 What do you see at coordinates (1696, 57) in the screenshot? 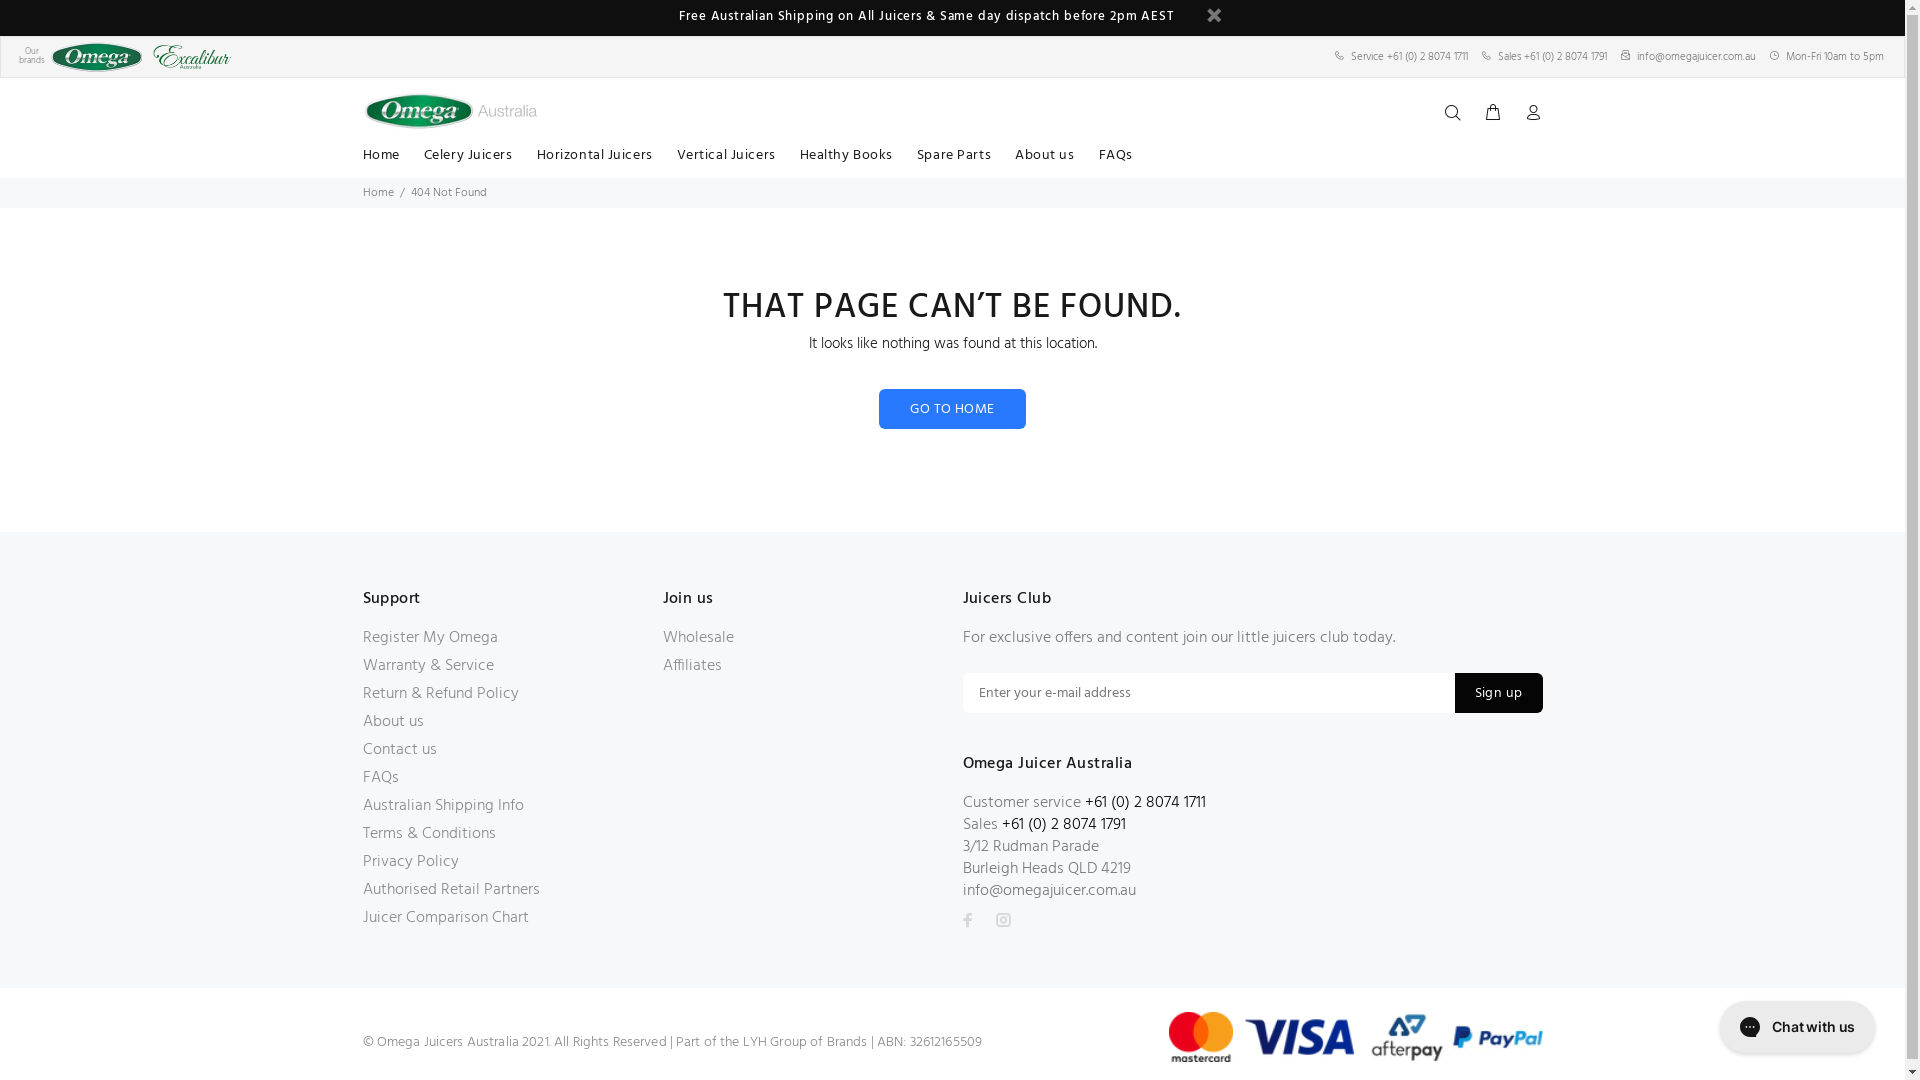
I see `info@omegajuicer.com.au` at bounding box center [1696, 57].